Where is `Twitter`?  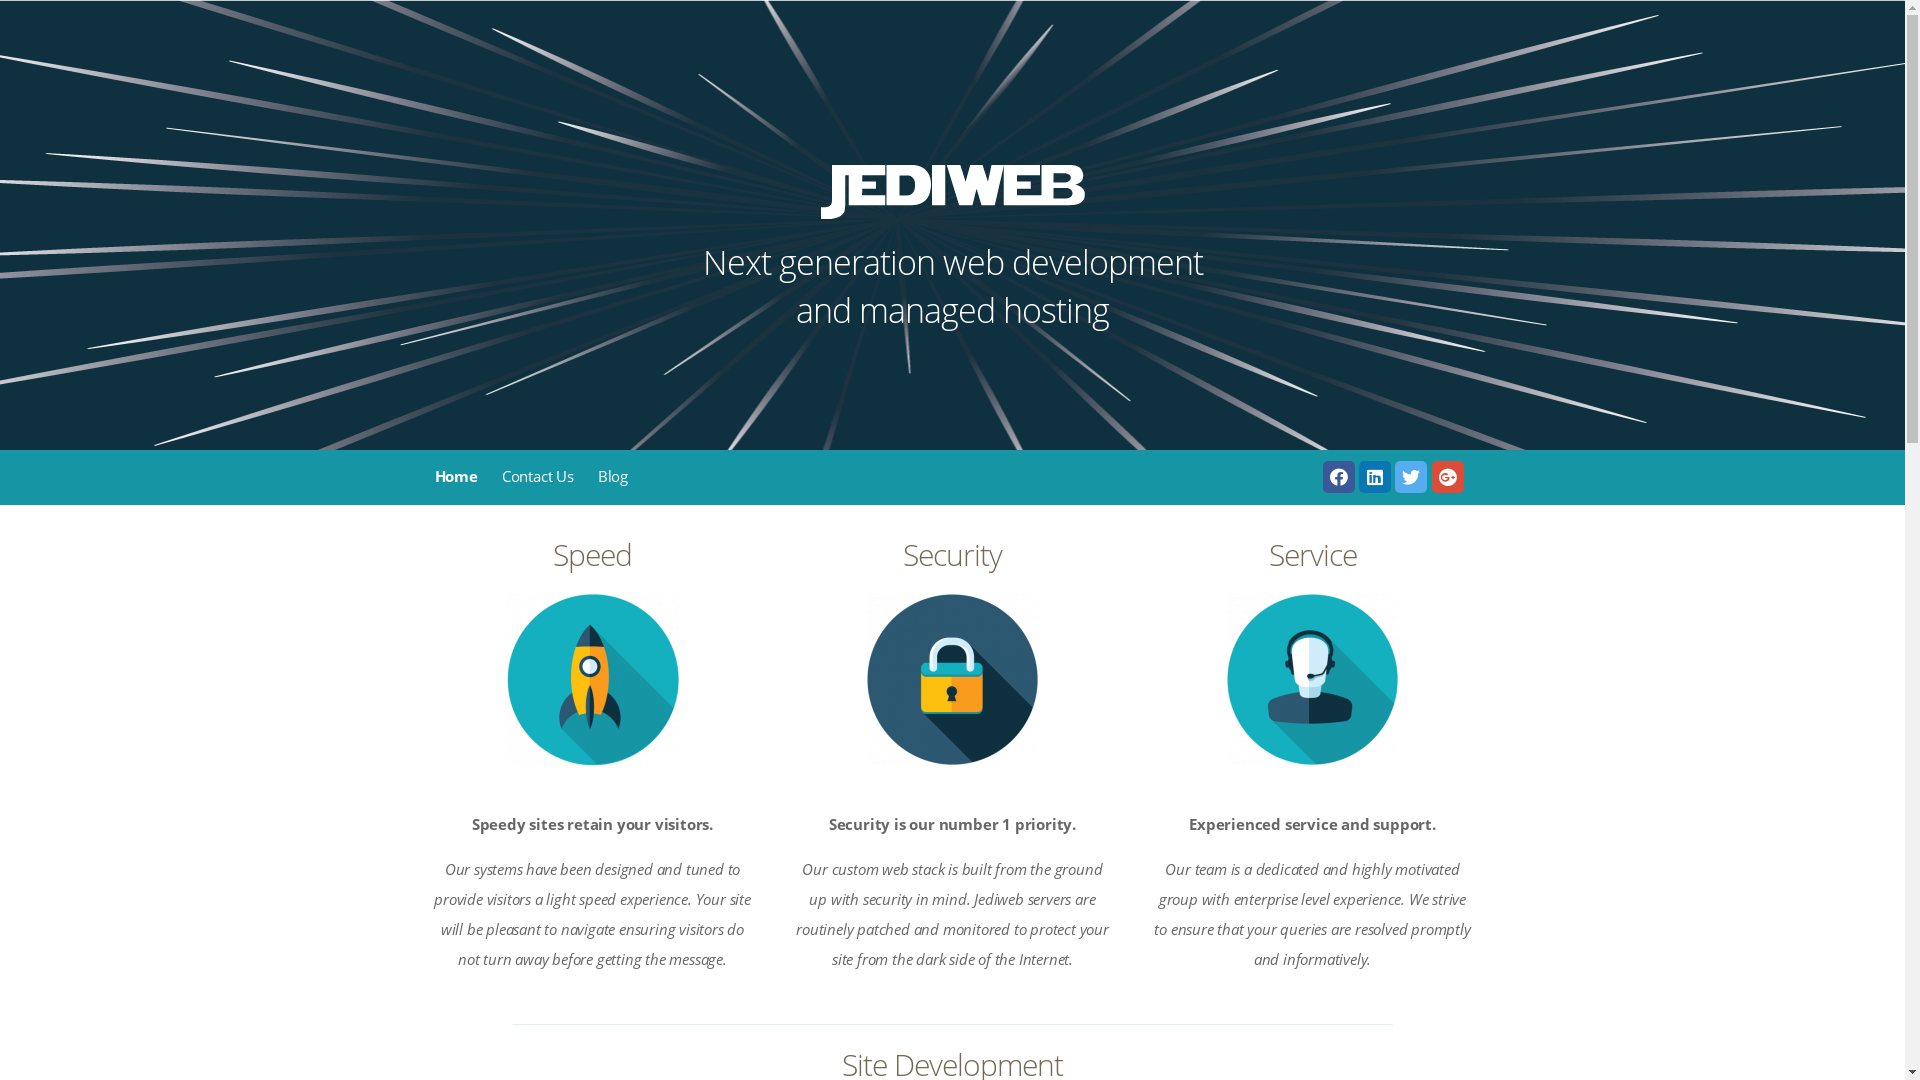 Twitter is located at coordinates (1411, 477).